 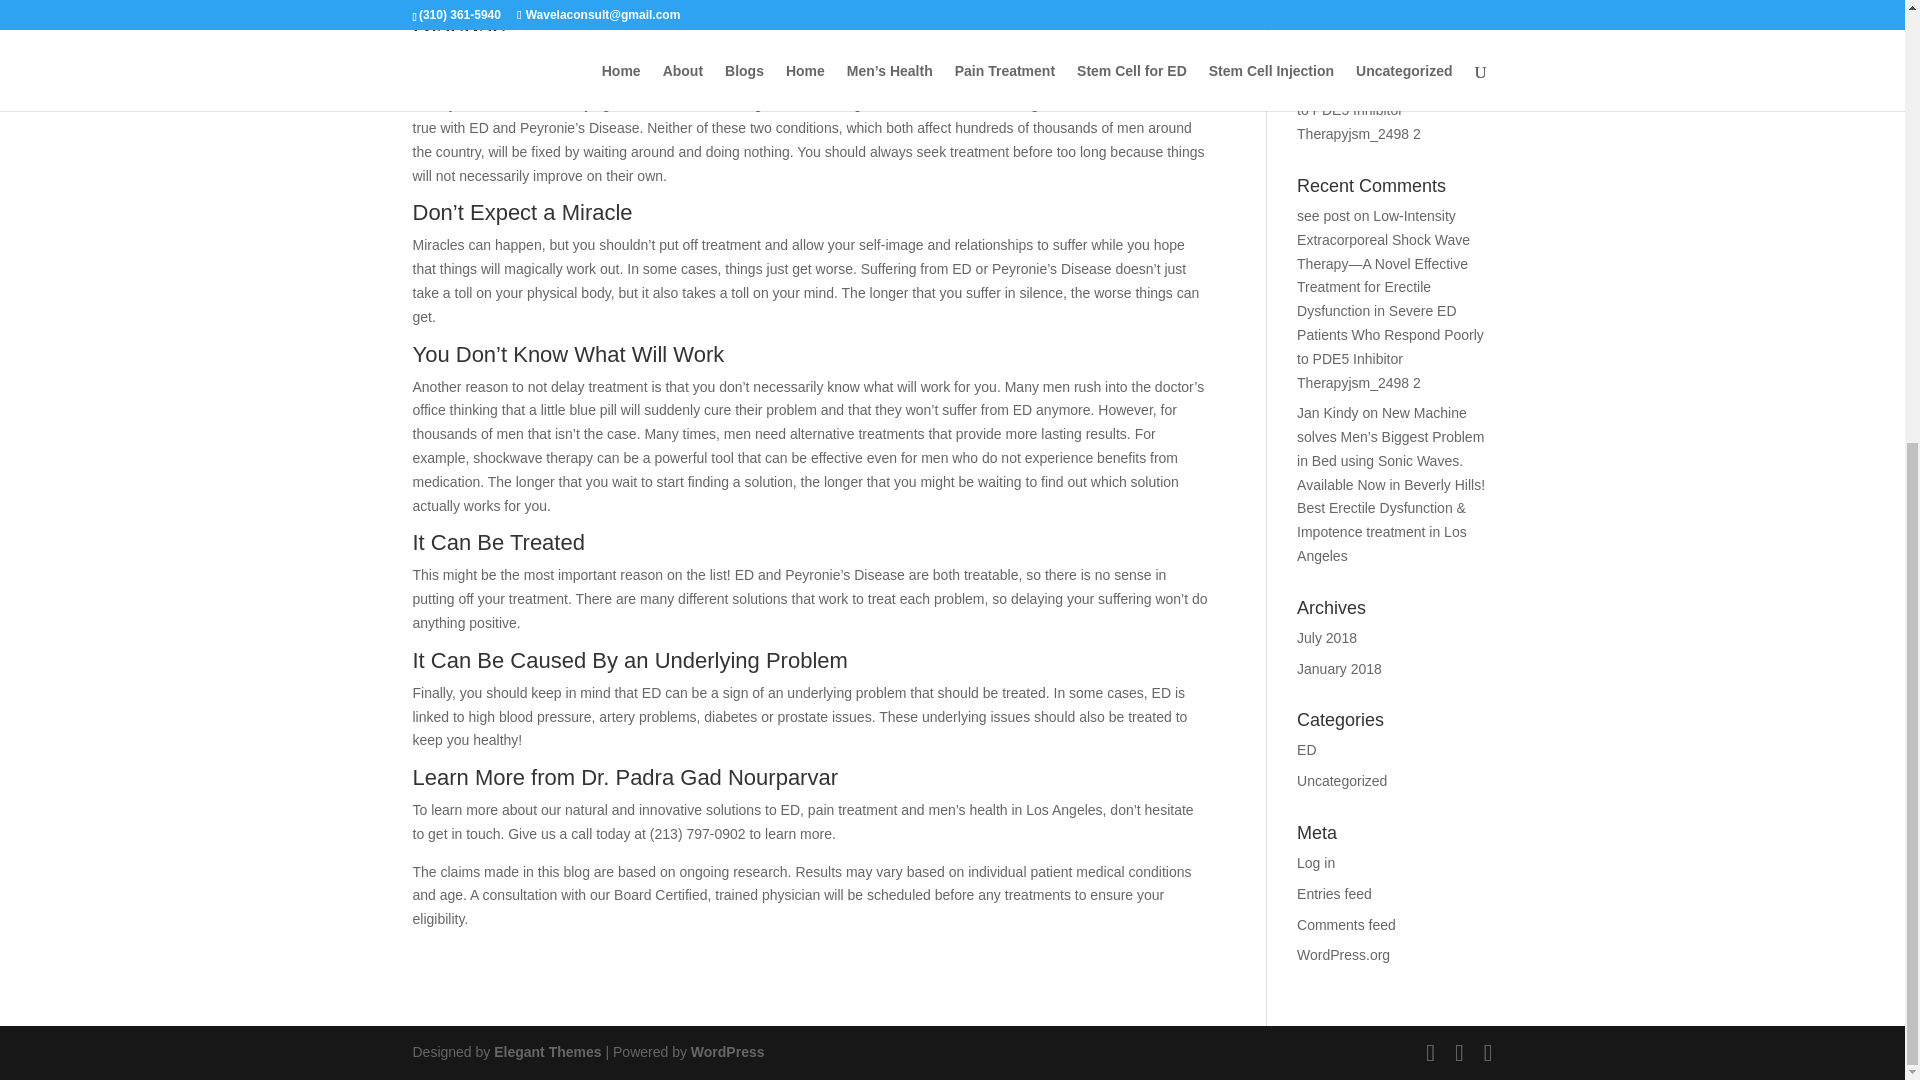 I want to click on Posts by Hailey Ploski-Sarno, so click(x=491, y=58).